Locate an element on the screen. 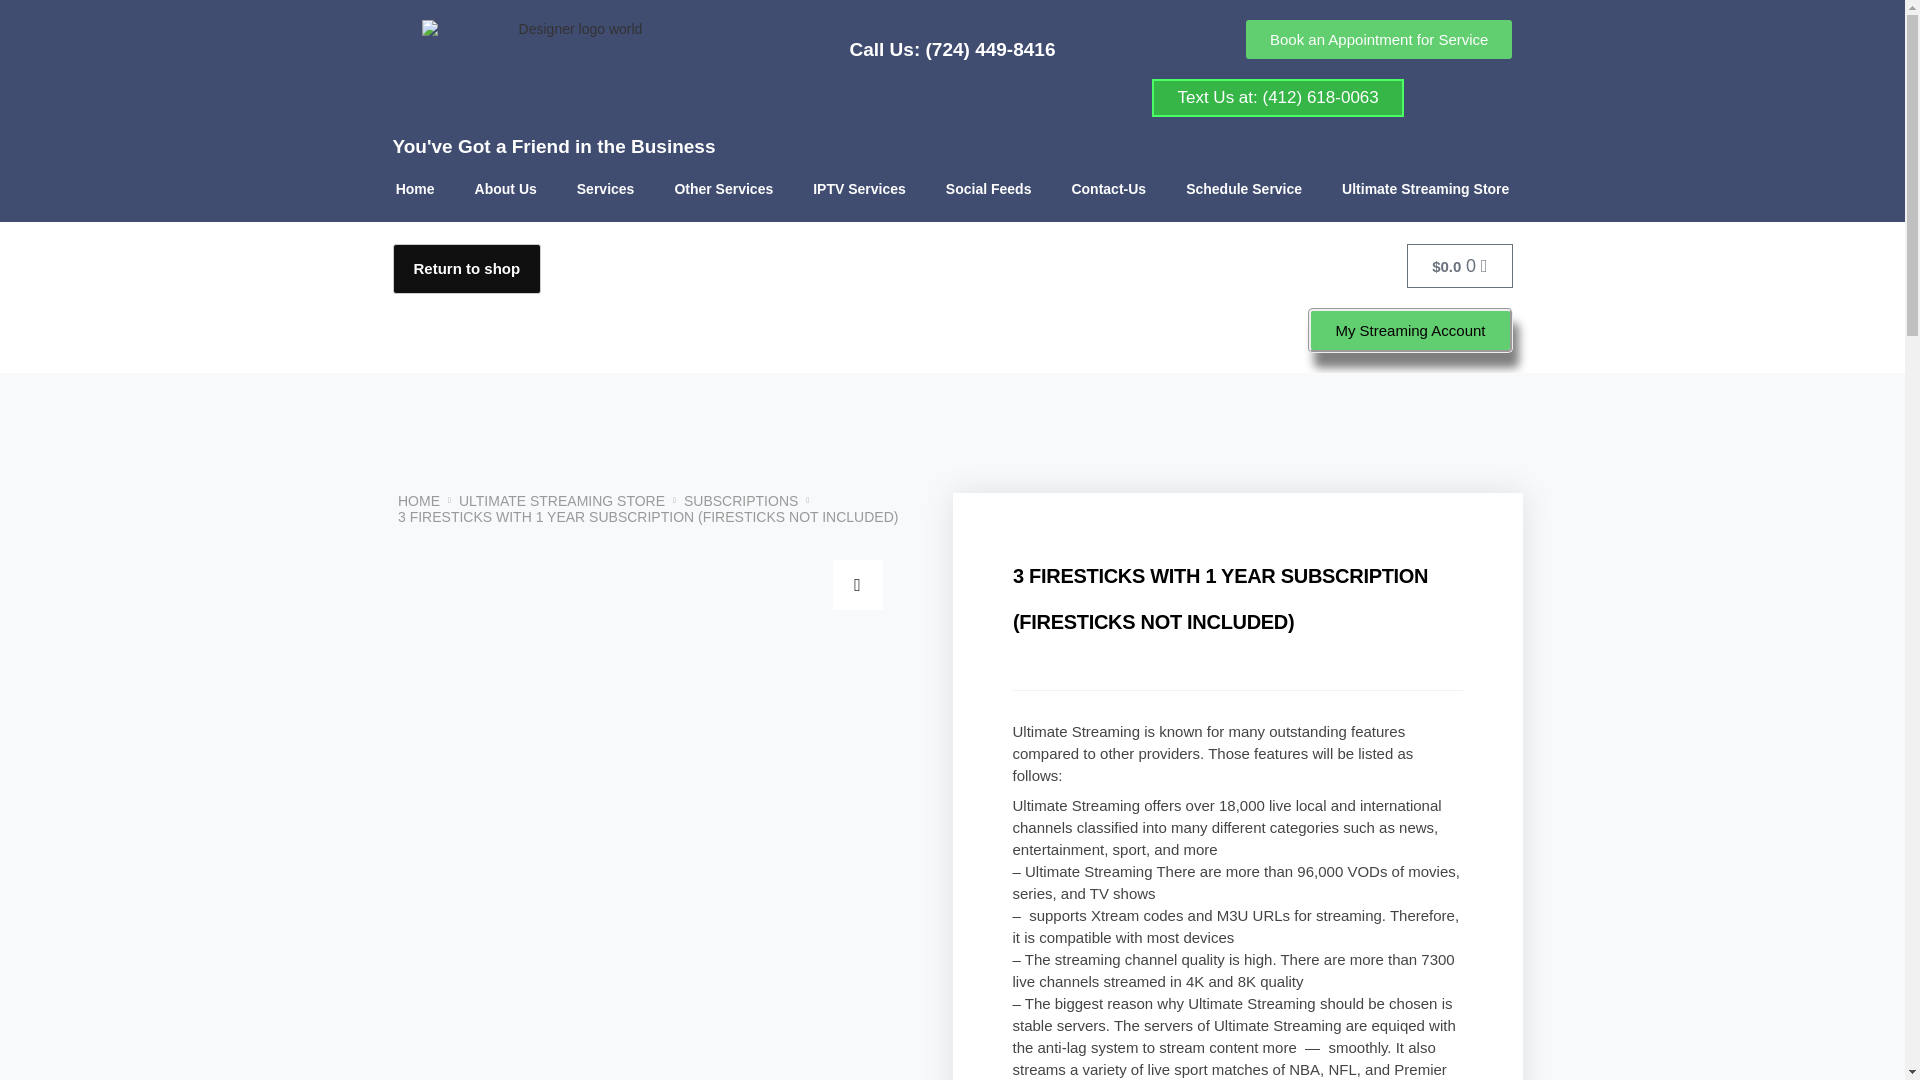 The image size is (1920, 1080). Return To Shop is located at coordinates (466, 268).